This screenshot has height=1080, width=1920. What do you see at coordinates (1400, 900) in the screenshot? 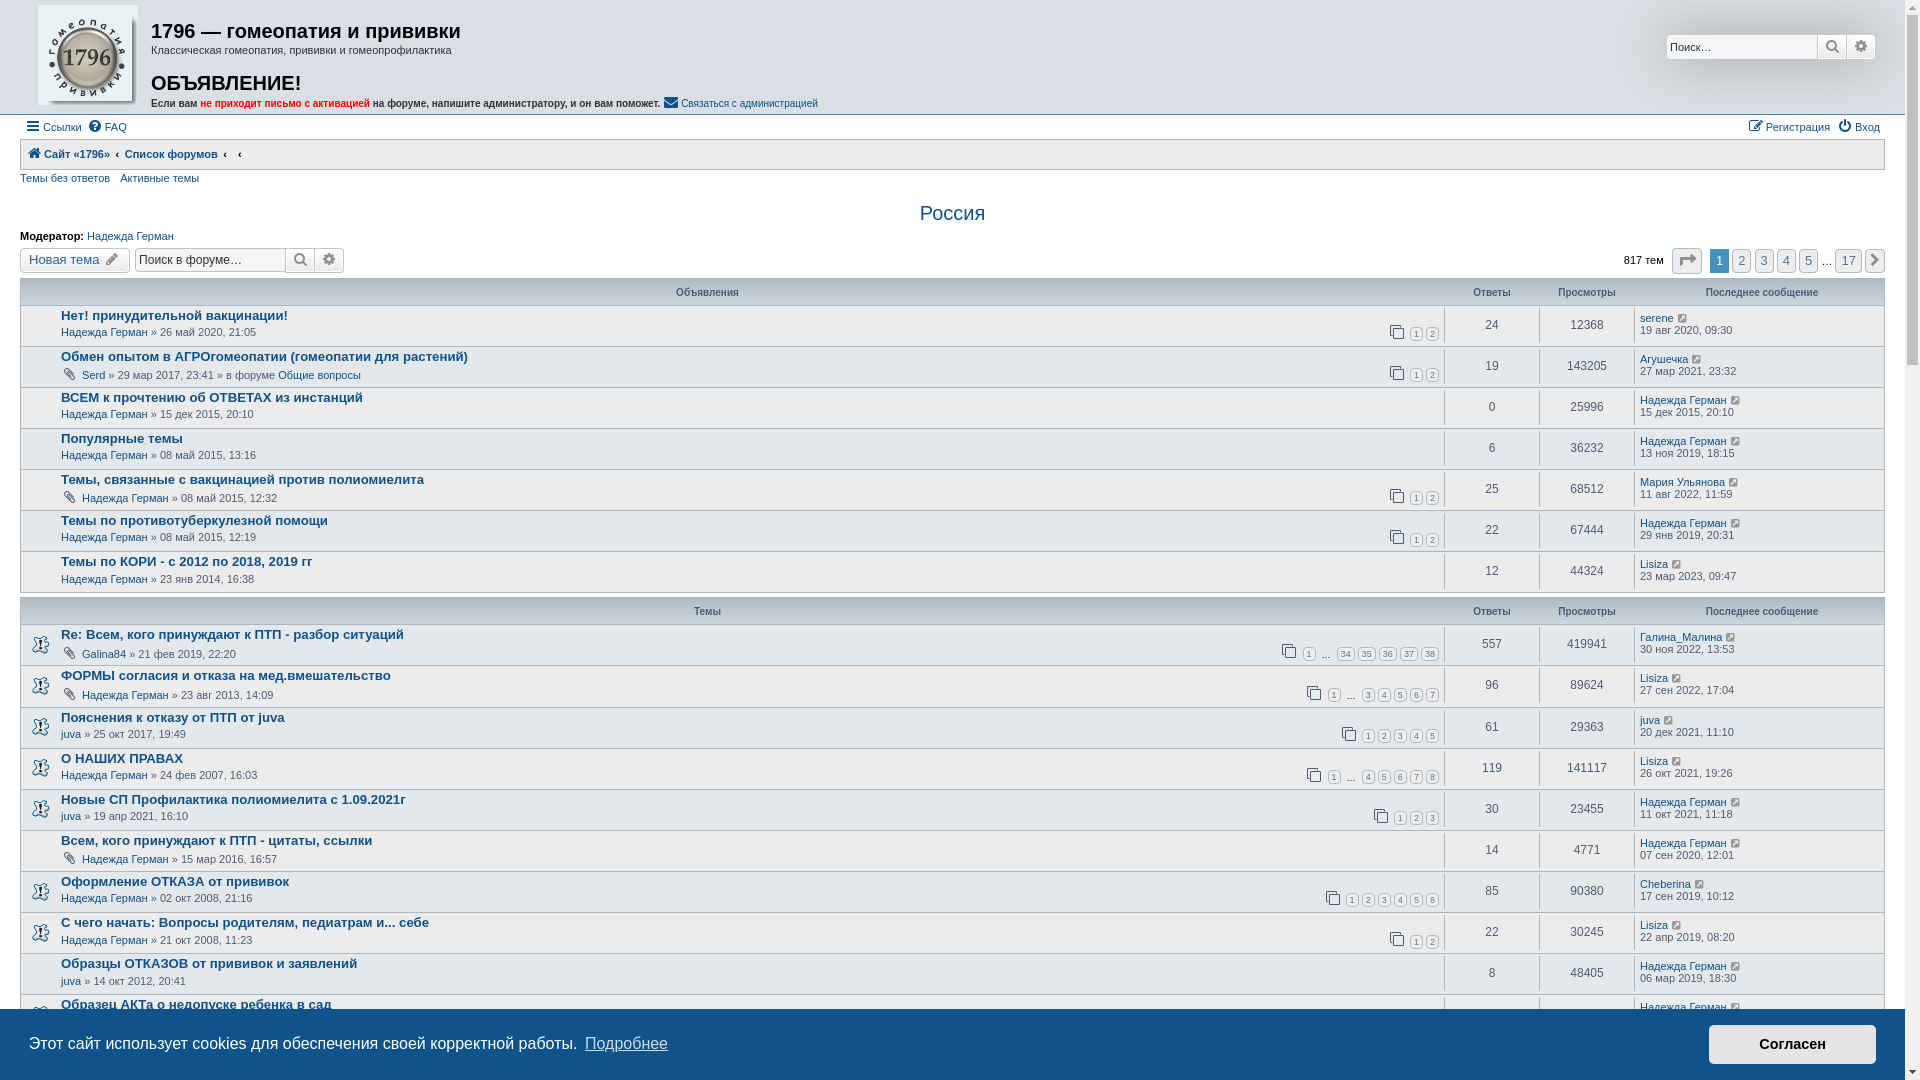
I see `4` at bounding box center [1400, 900].